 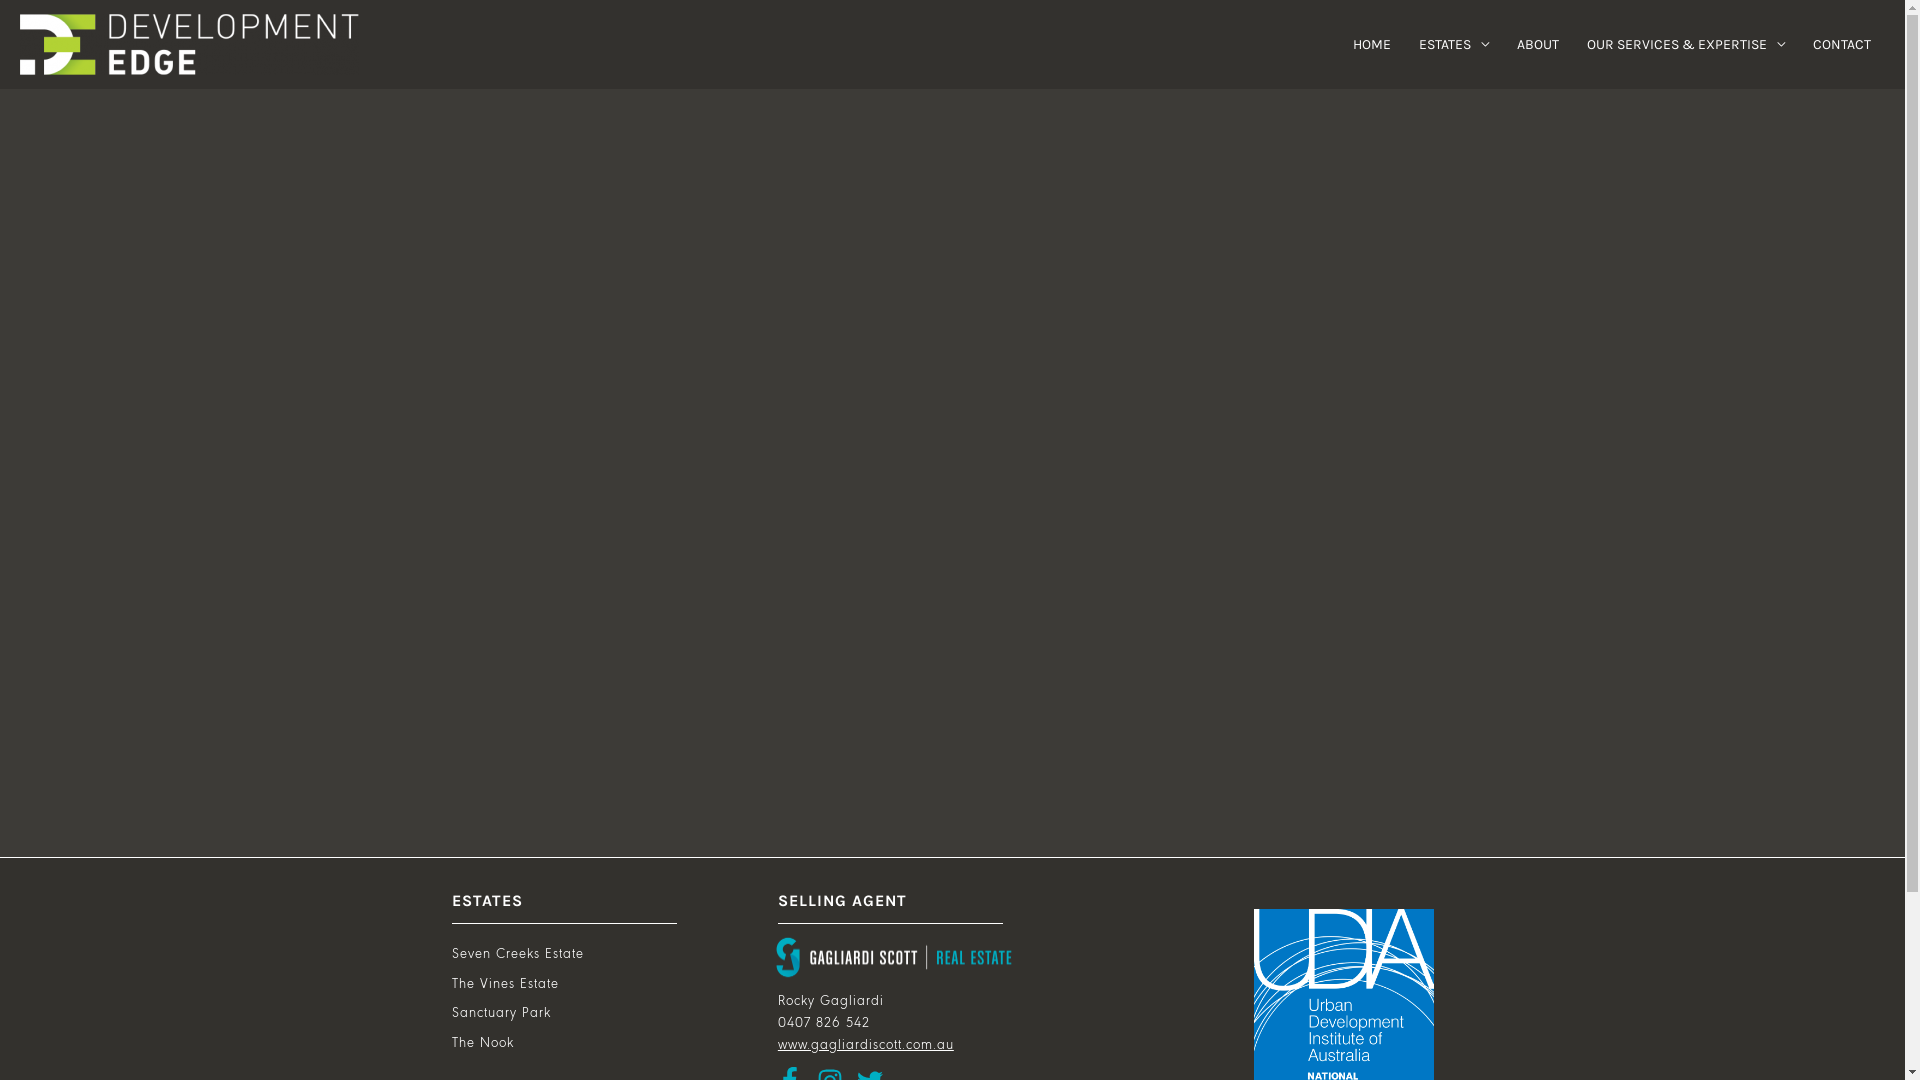 What do you see at coordinates (894, 958) in the screenshot?
I see `Gagliardi Scott Real Estate` at bounding box center [894, 958].